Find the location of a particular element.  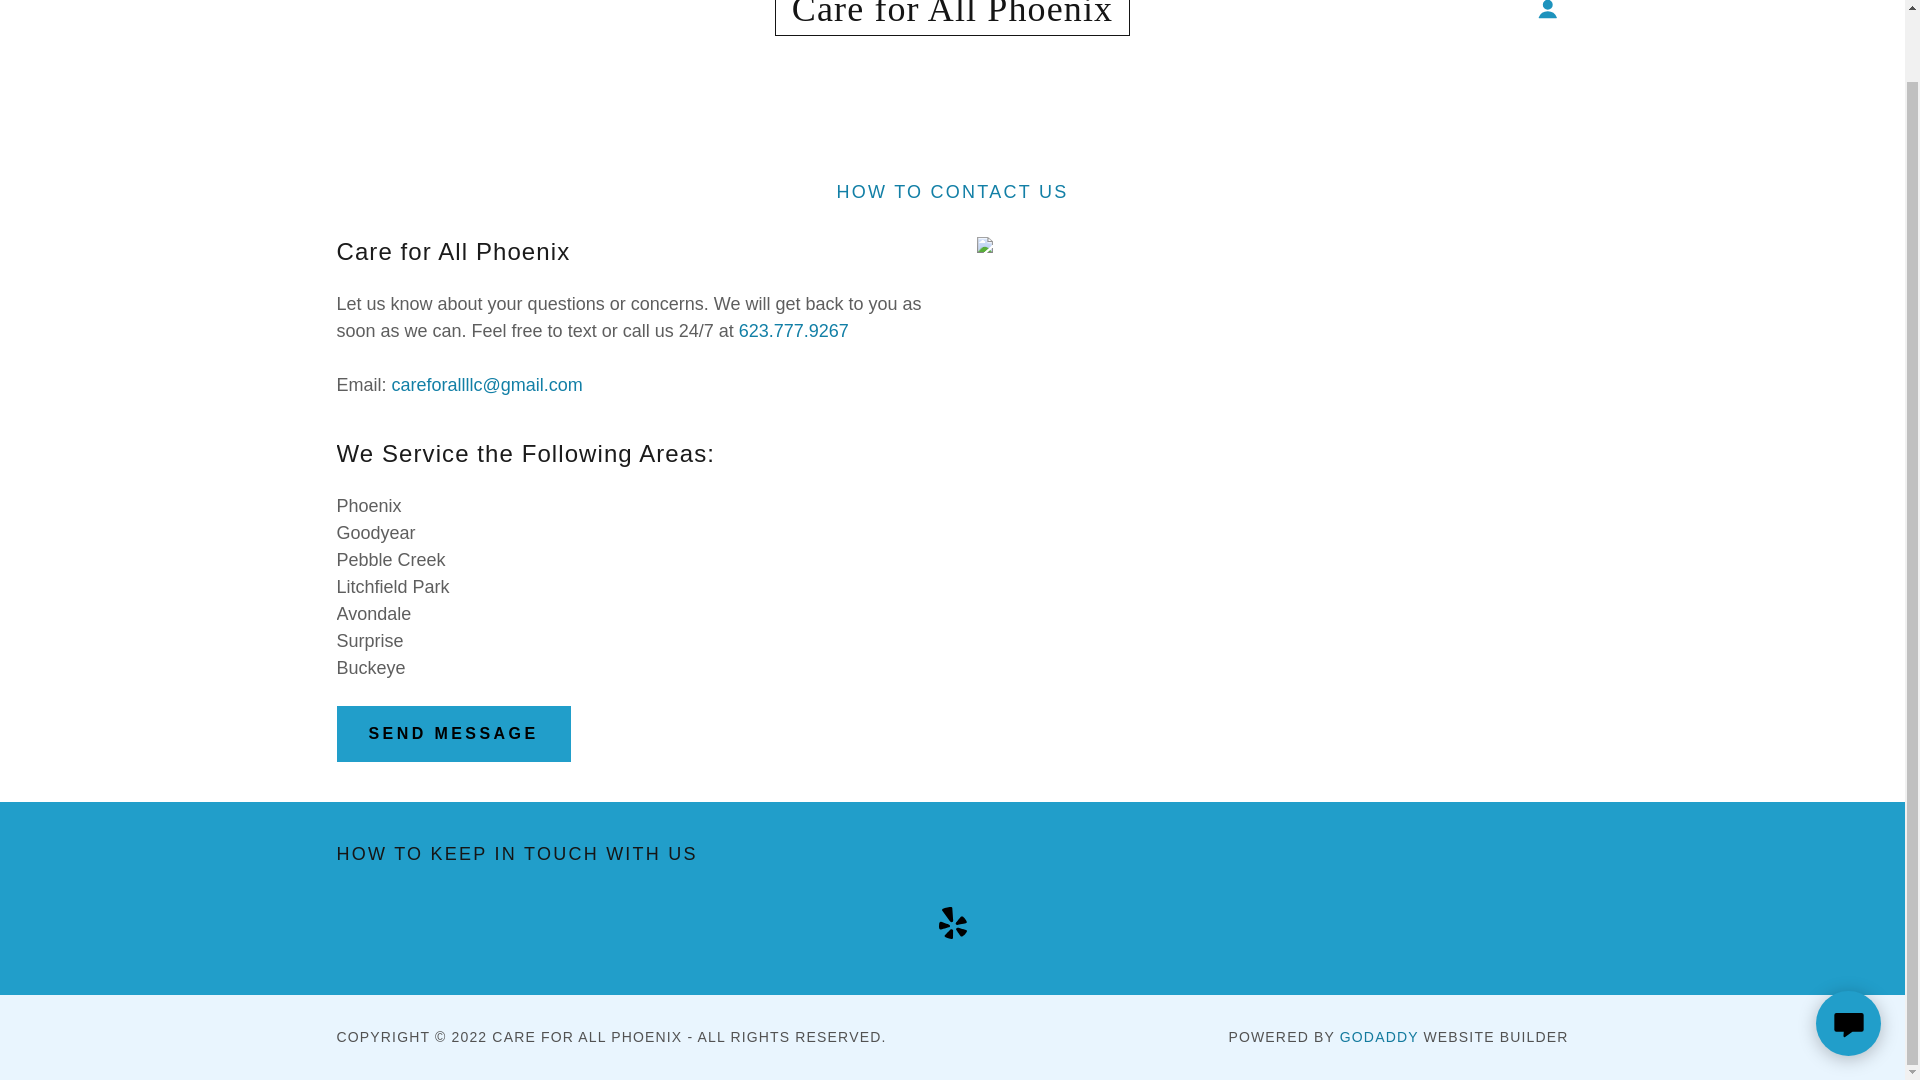

SEND MESSAGE is located at coordinates (453, 734).